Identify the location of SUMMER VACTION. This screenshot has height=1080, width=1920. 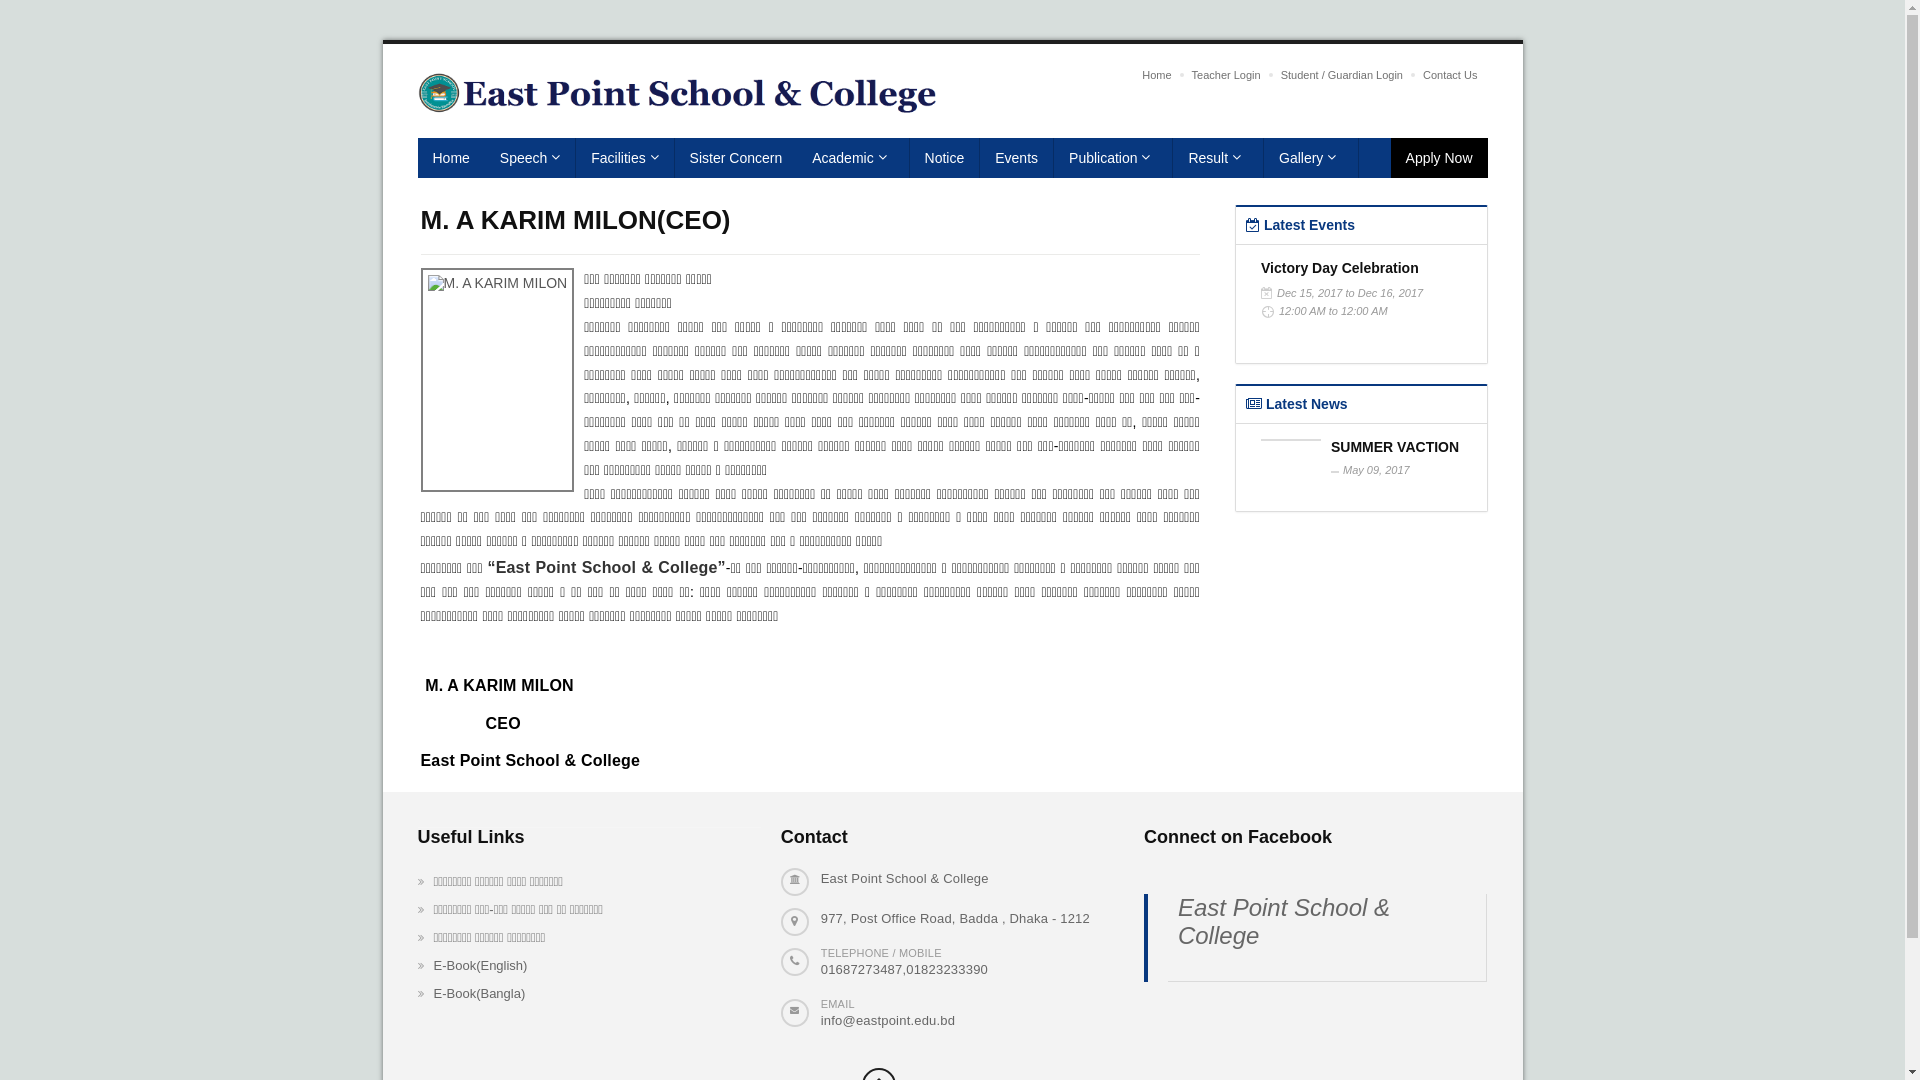
(1395, 447).